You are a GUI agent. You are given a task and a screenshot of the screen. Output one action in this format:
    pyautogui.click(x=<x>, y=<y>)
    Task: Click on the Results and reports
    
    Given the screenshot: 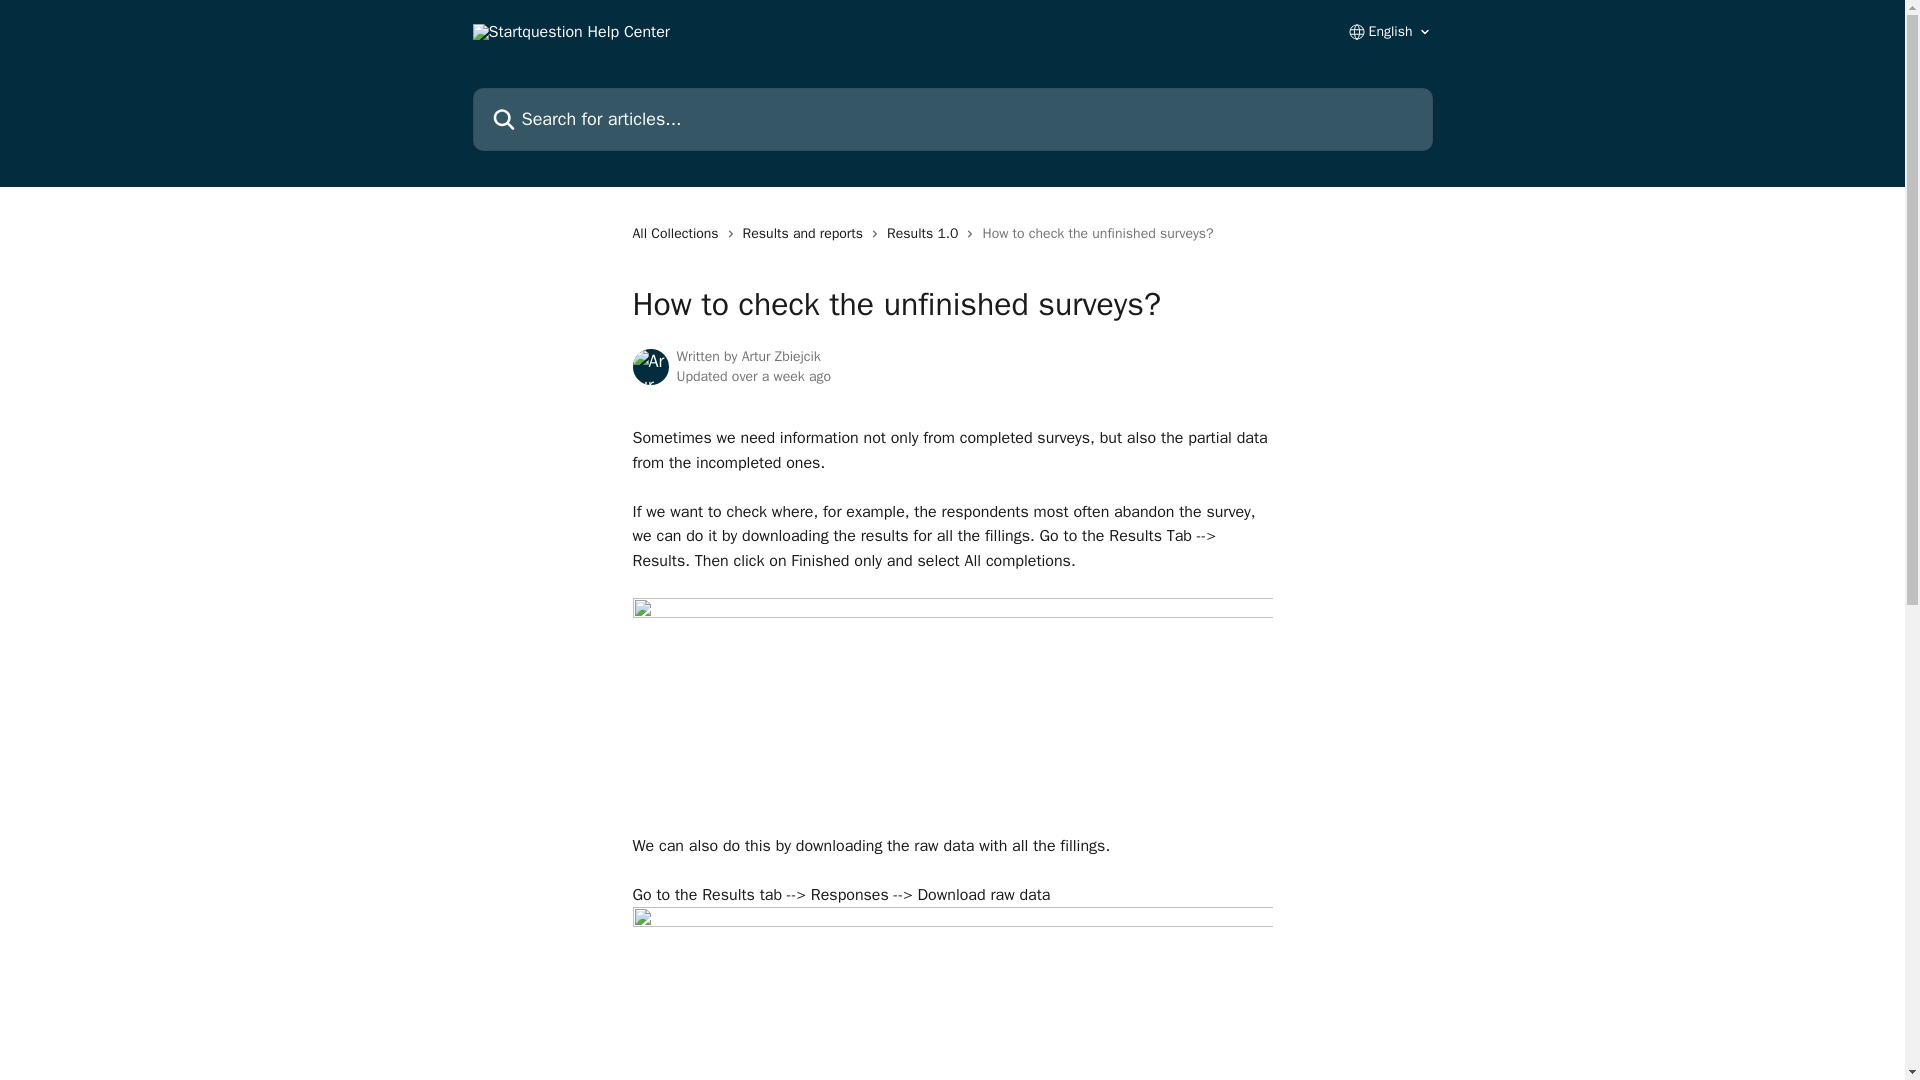 What is the action you would take?
    pyautogui.click(x=807, y=234)
    